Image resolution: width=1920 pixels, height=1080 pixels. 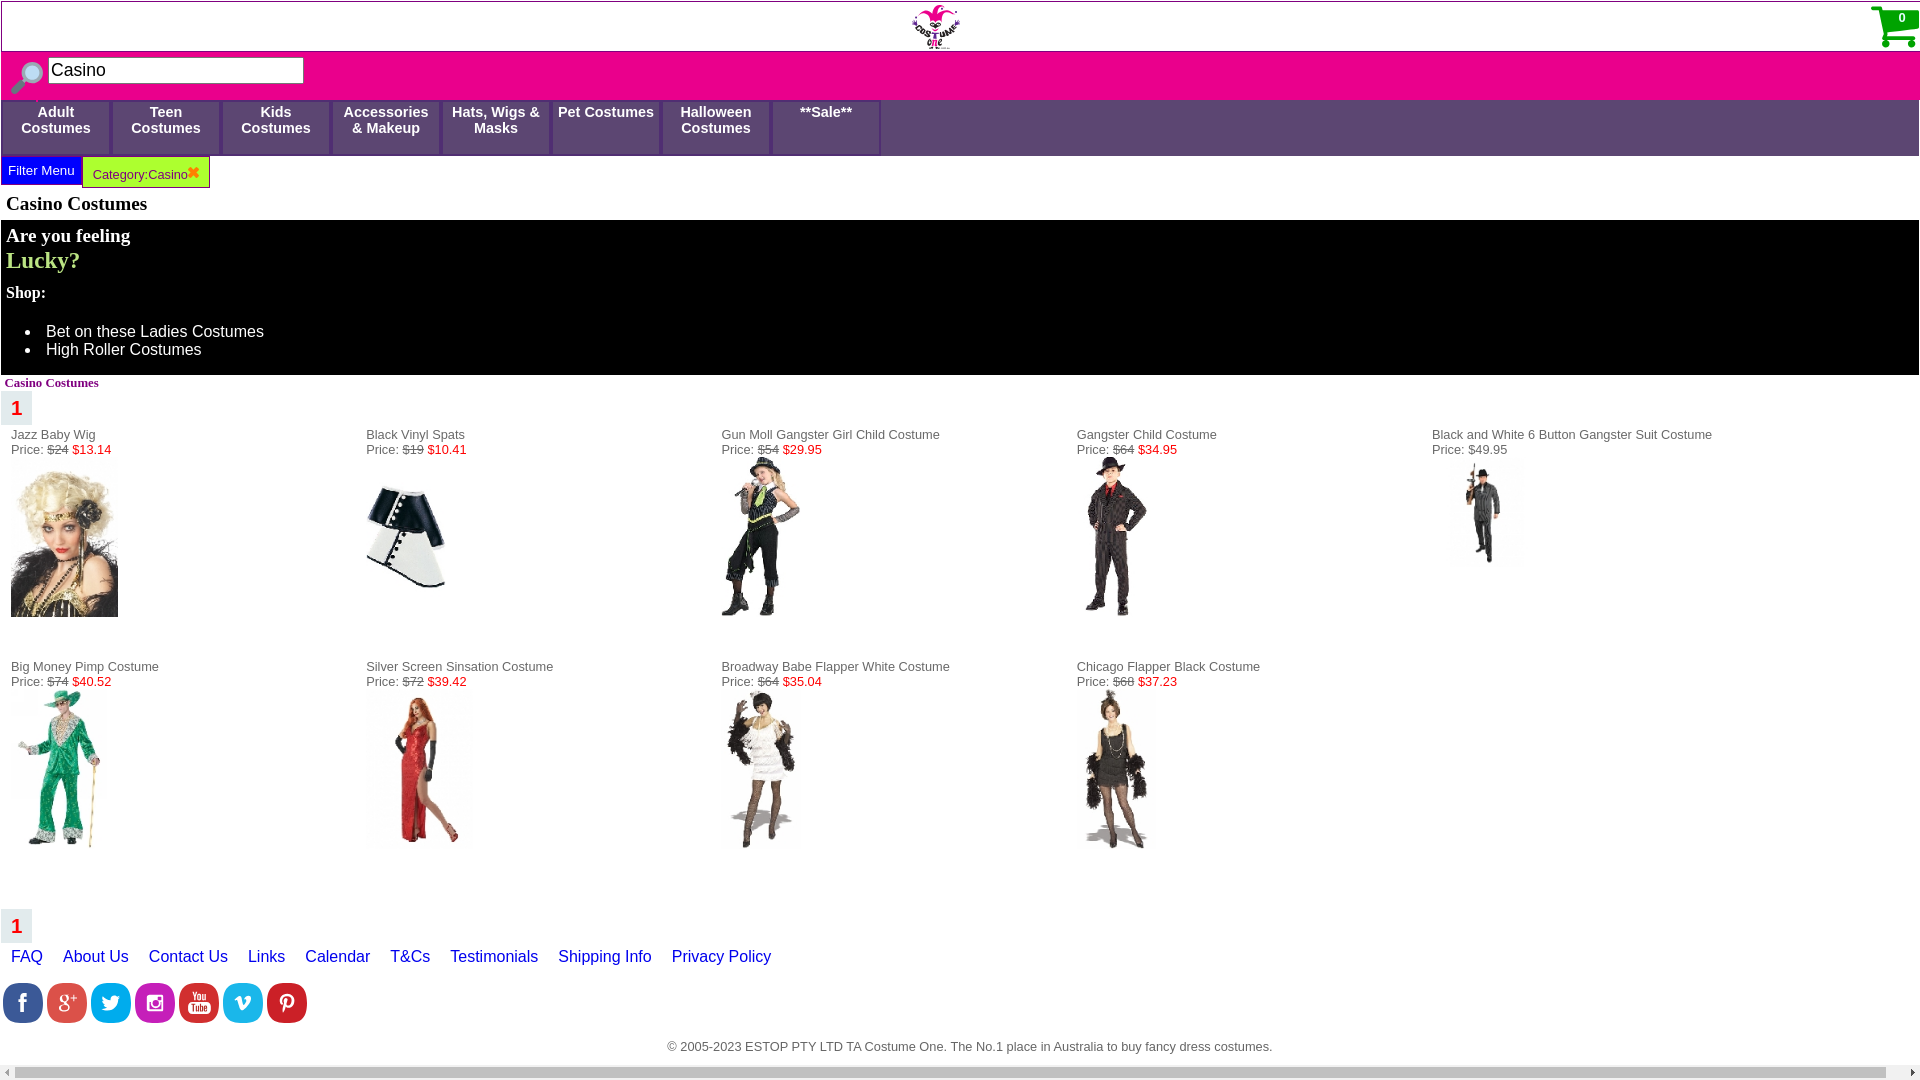 I want to click on Gun Moll Gangster Girl Child Costume, so click(x=761, y=537).